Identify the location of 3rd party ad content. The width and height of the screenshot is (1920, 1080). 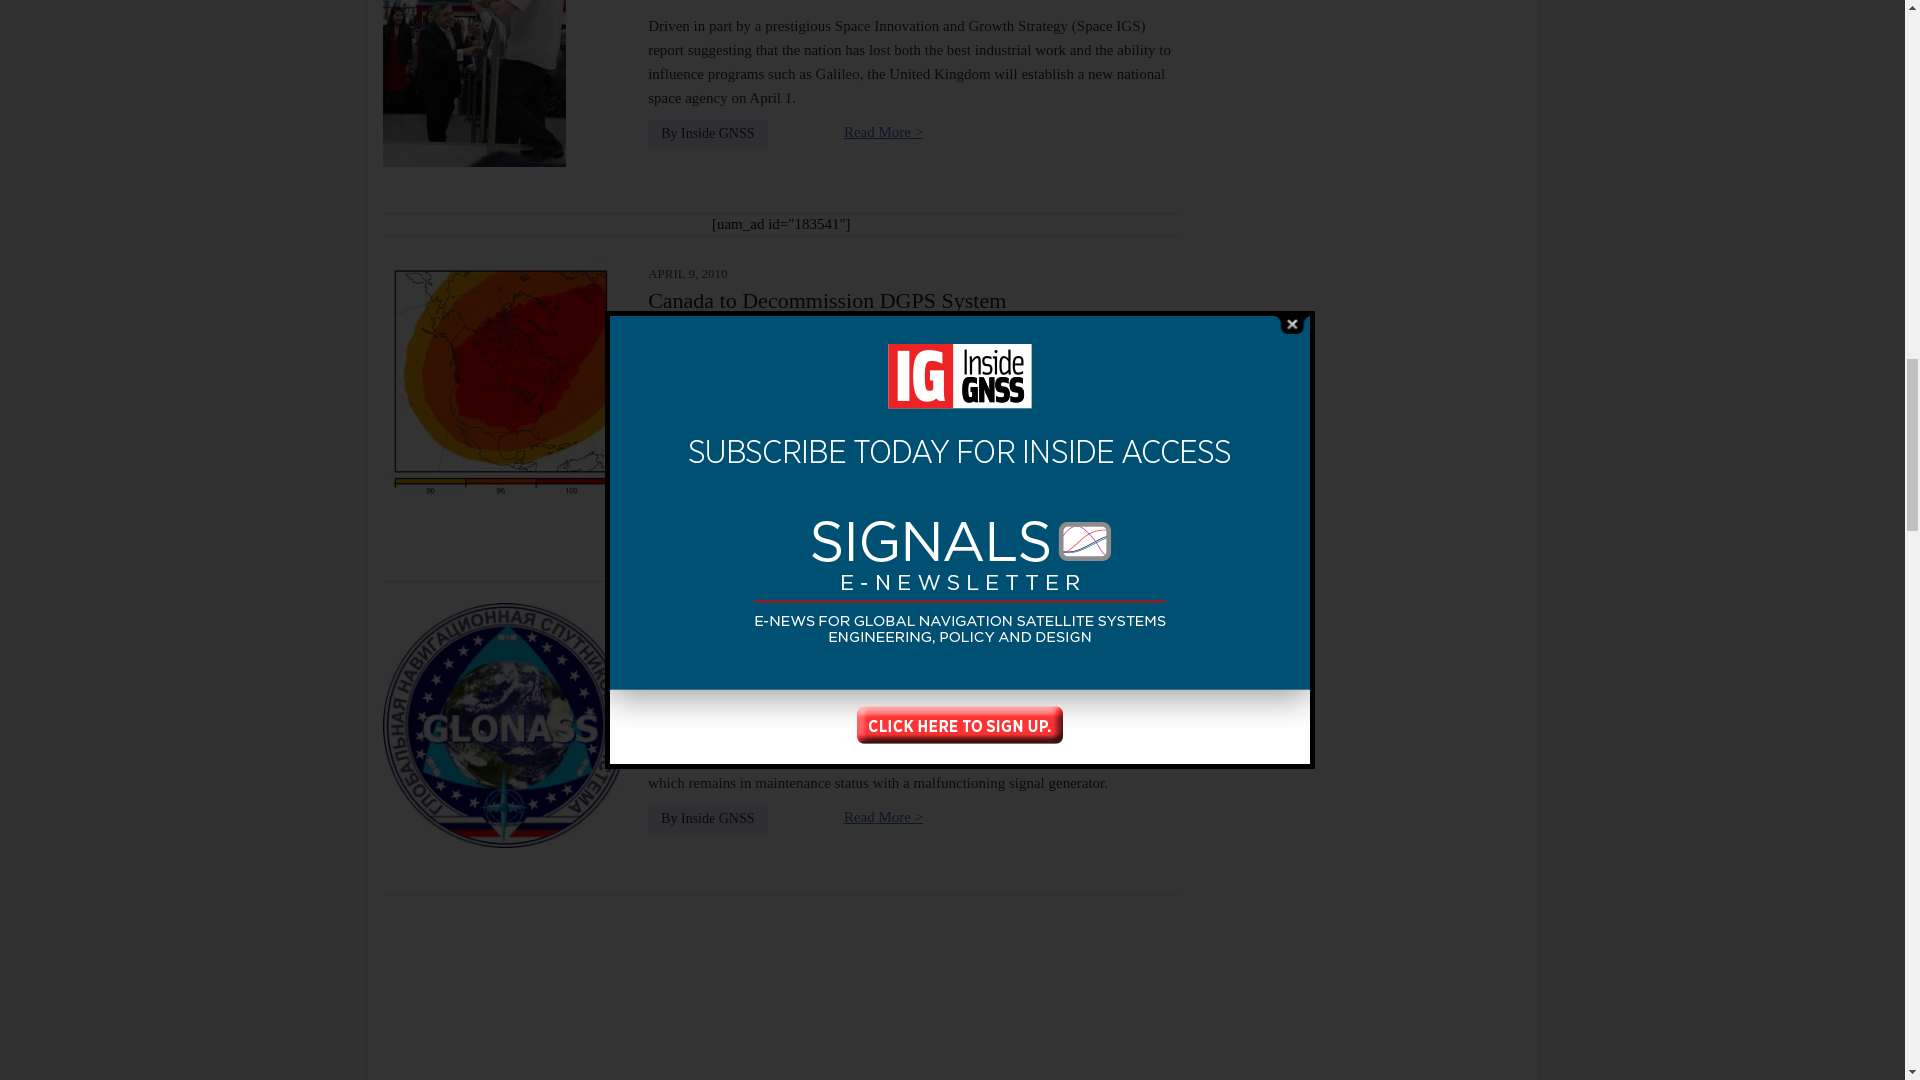
(1359, 814).